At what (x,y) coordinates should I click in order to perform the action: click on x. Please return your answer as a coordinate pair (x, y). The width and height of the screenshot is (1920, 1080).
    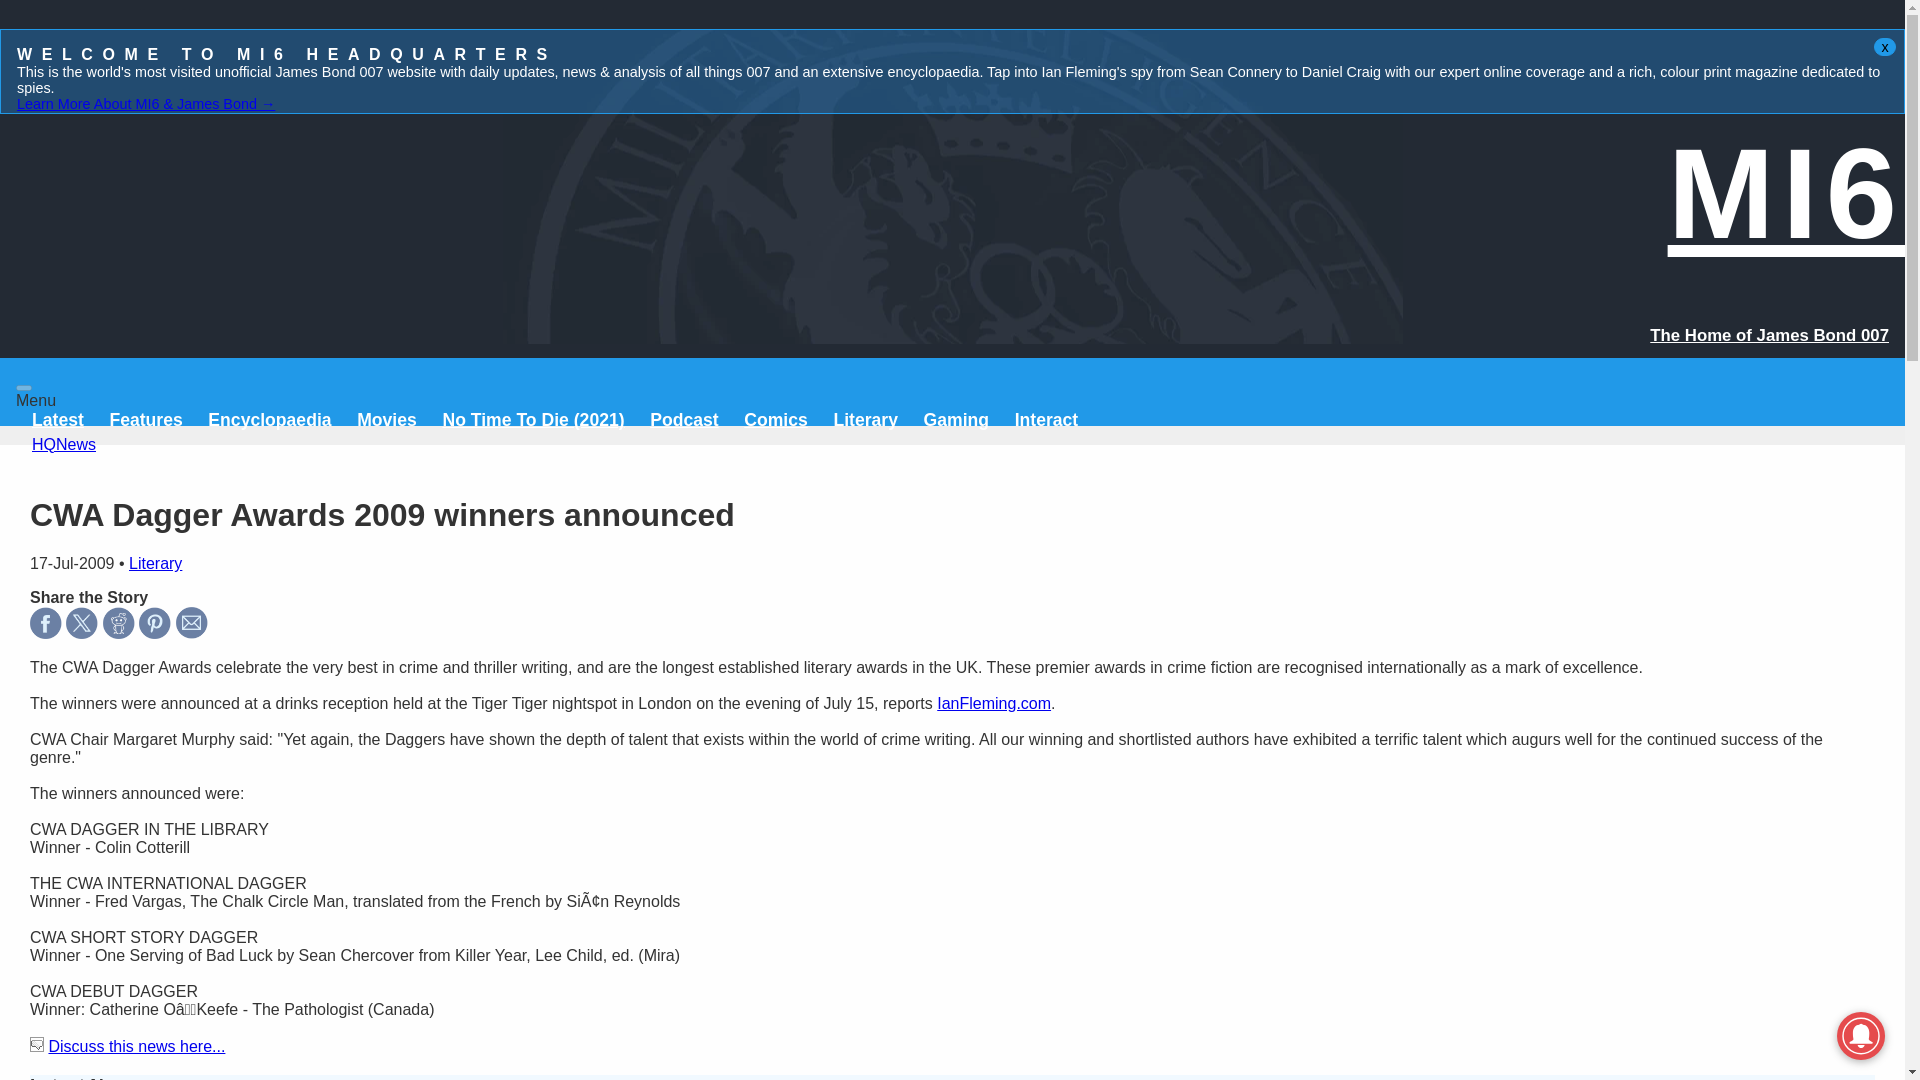
    Looking at the image, I should click on (1884, 46).